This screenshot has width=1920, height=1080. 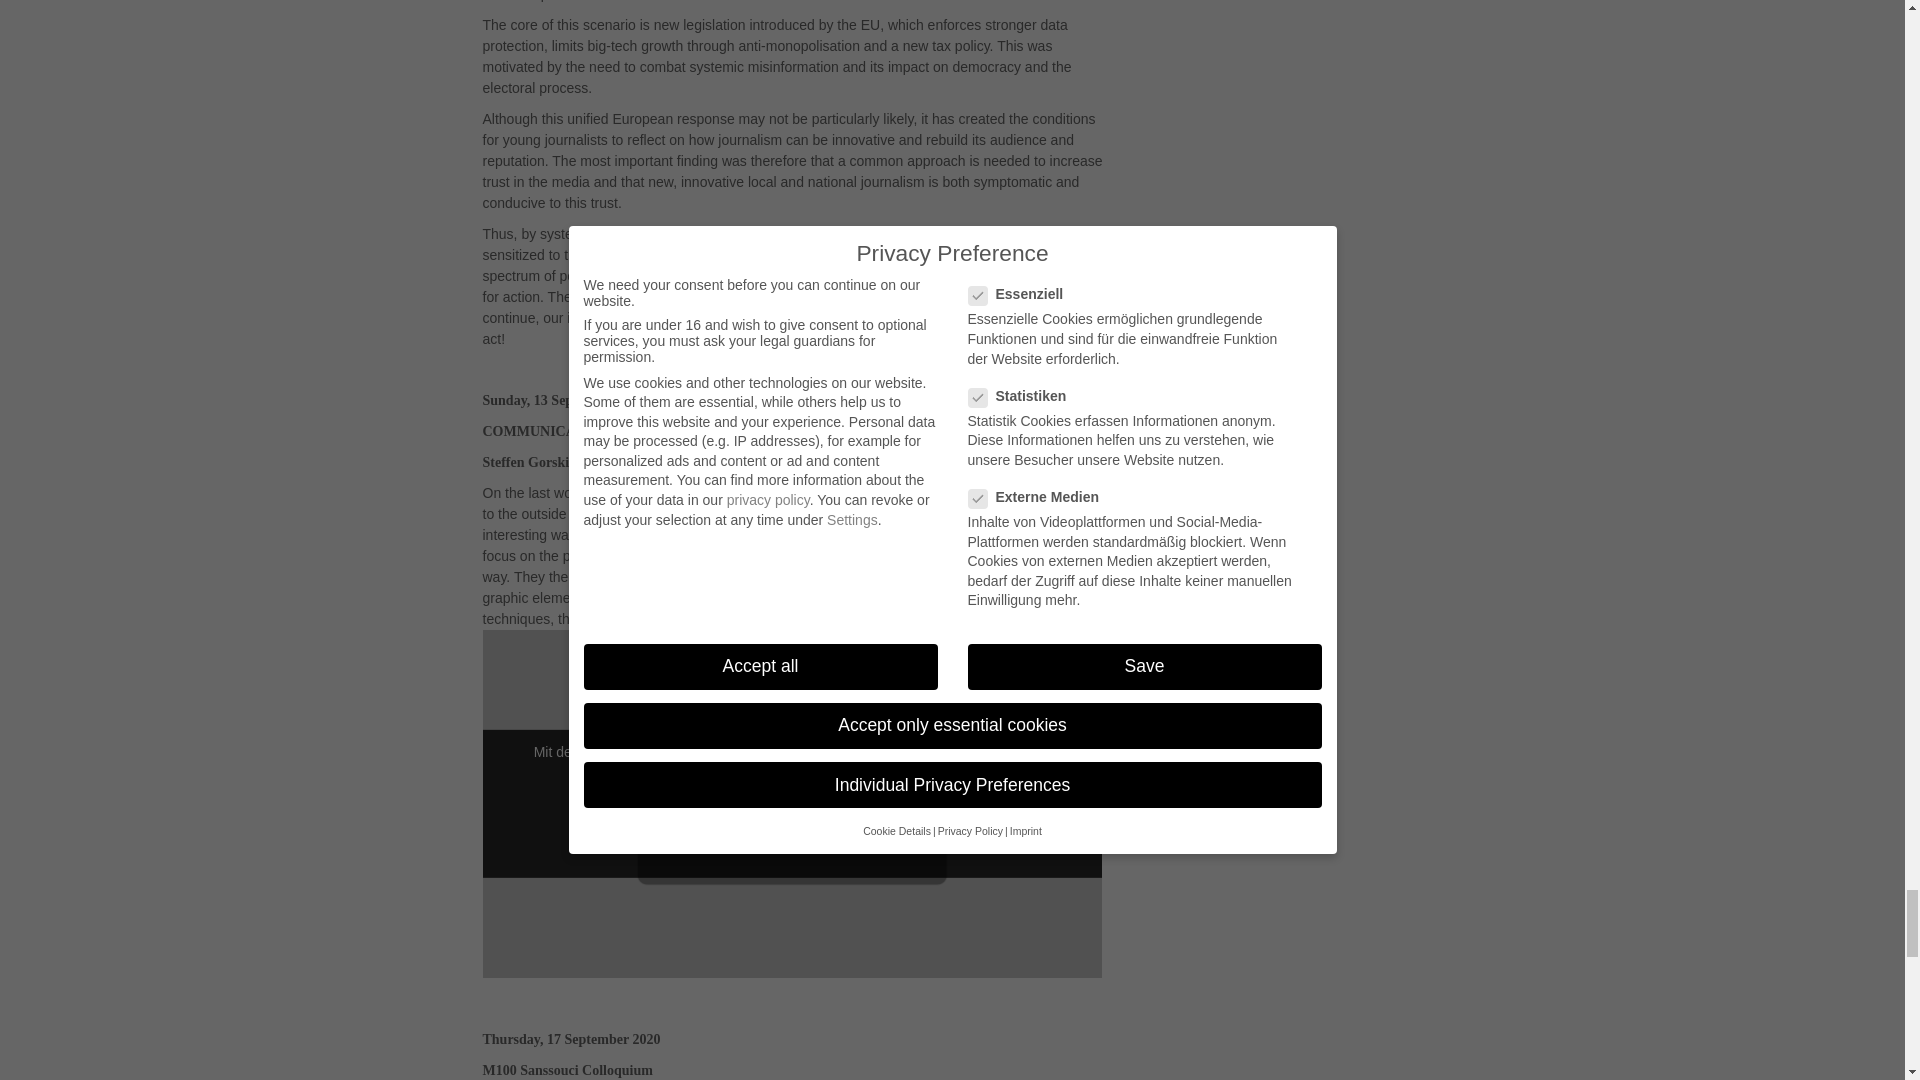 I want to click on Mehr erfahren, so click(x=792, y=768).